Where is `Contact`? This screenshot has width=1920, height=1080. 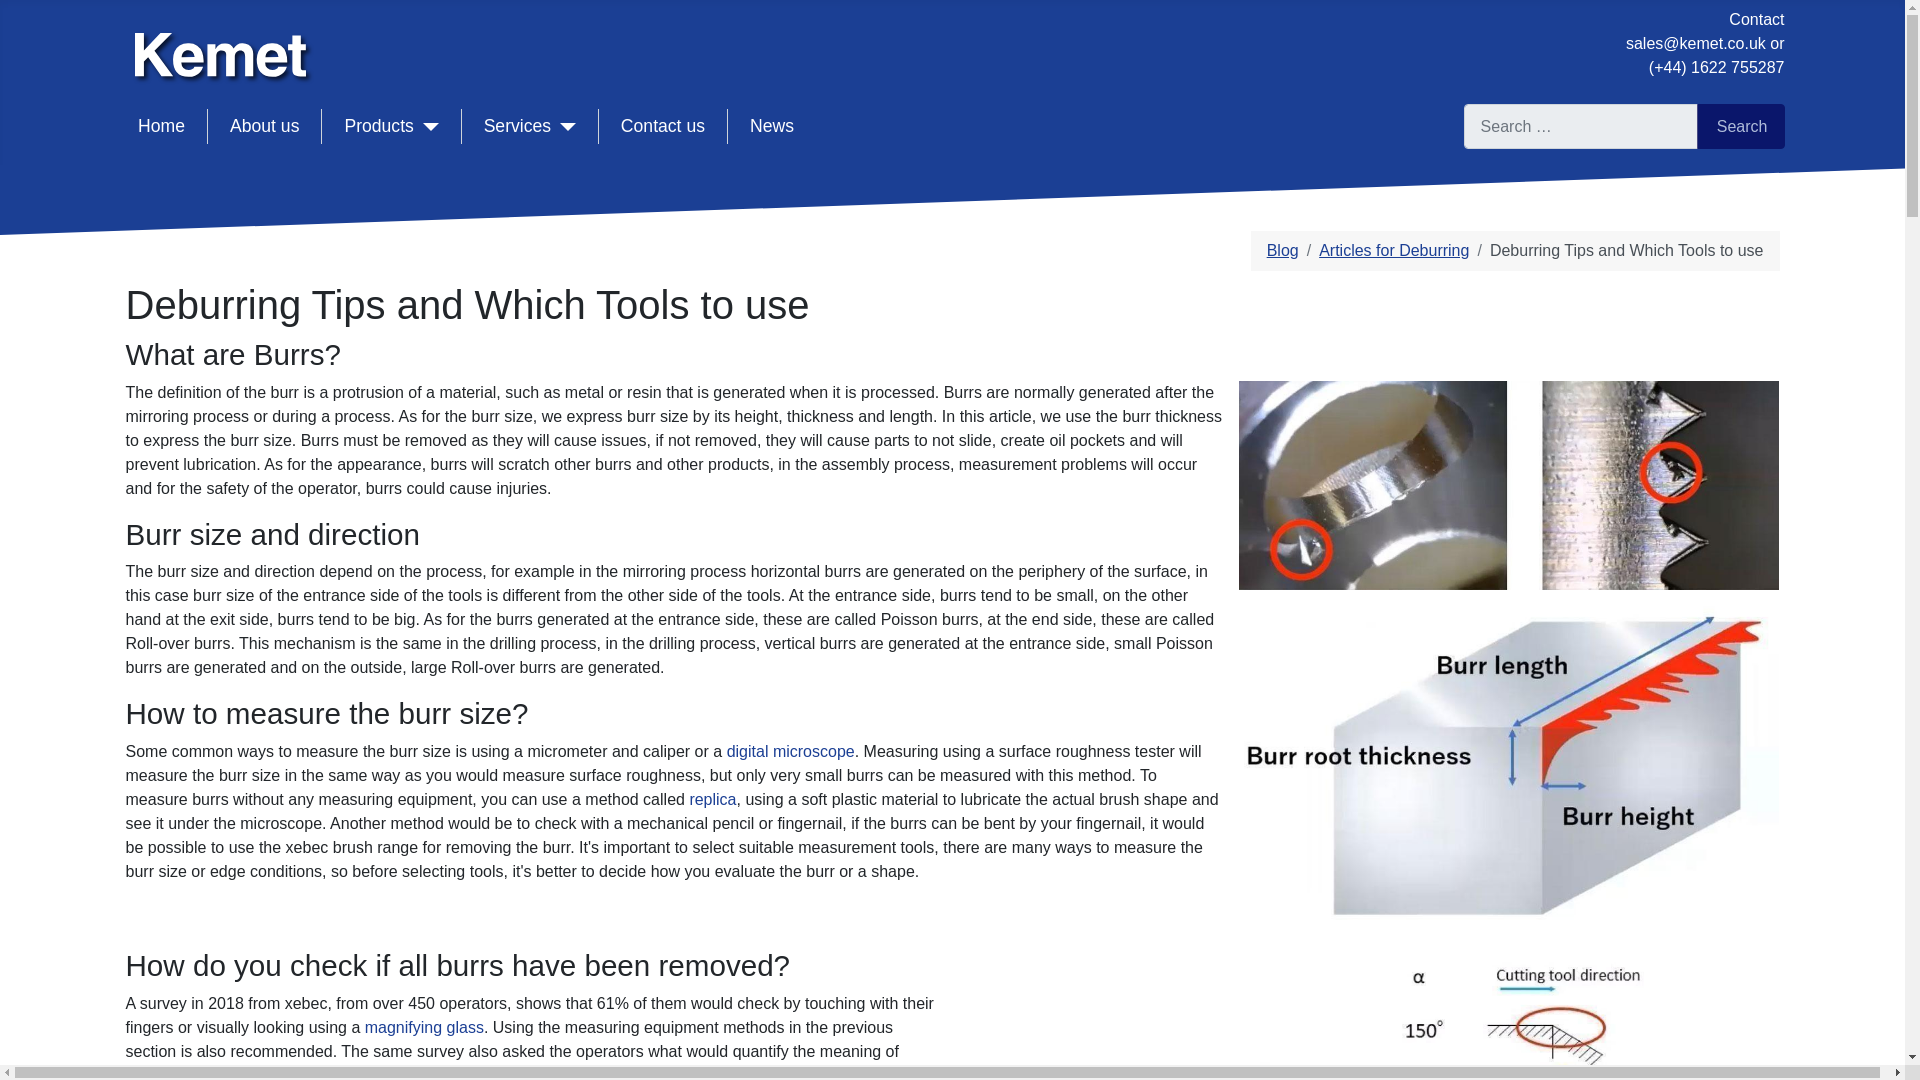
Contact is located at coordinates (1756, 19).